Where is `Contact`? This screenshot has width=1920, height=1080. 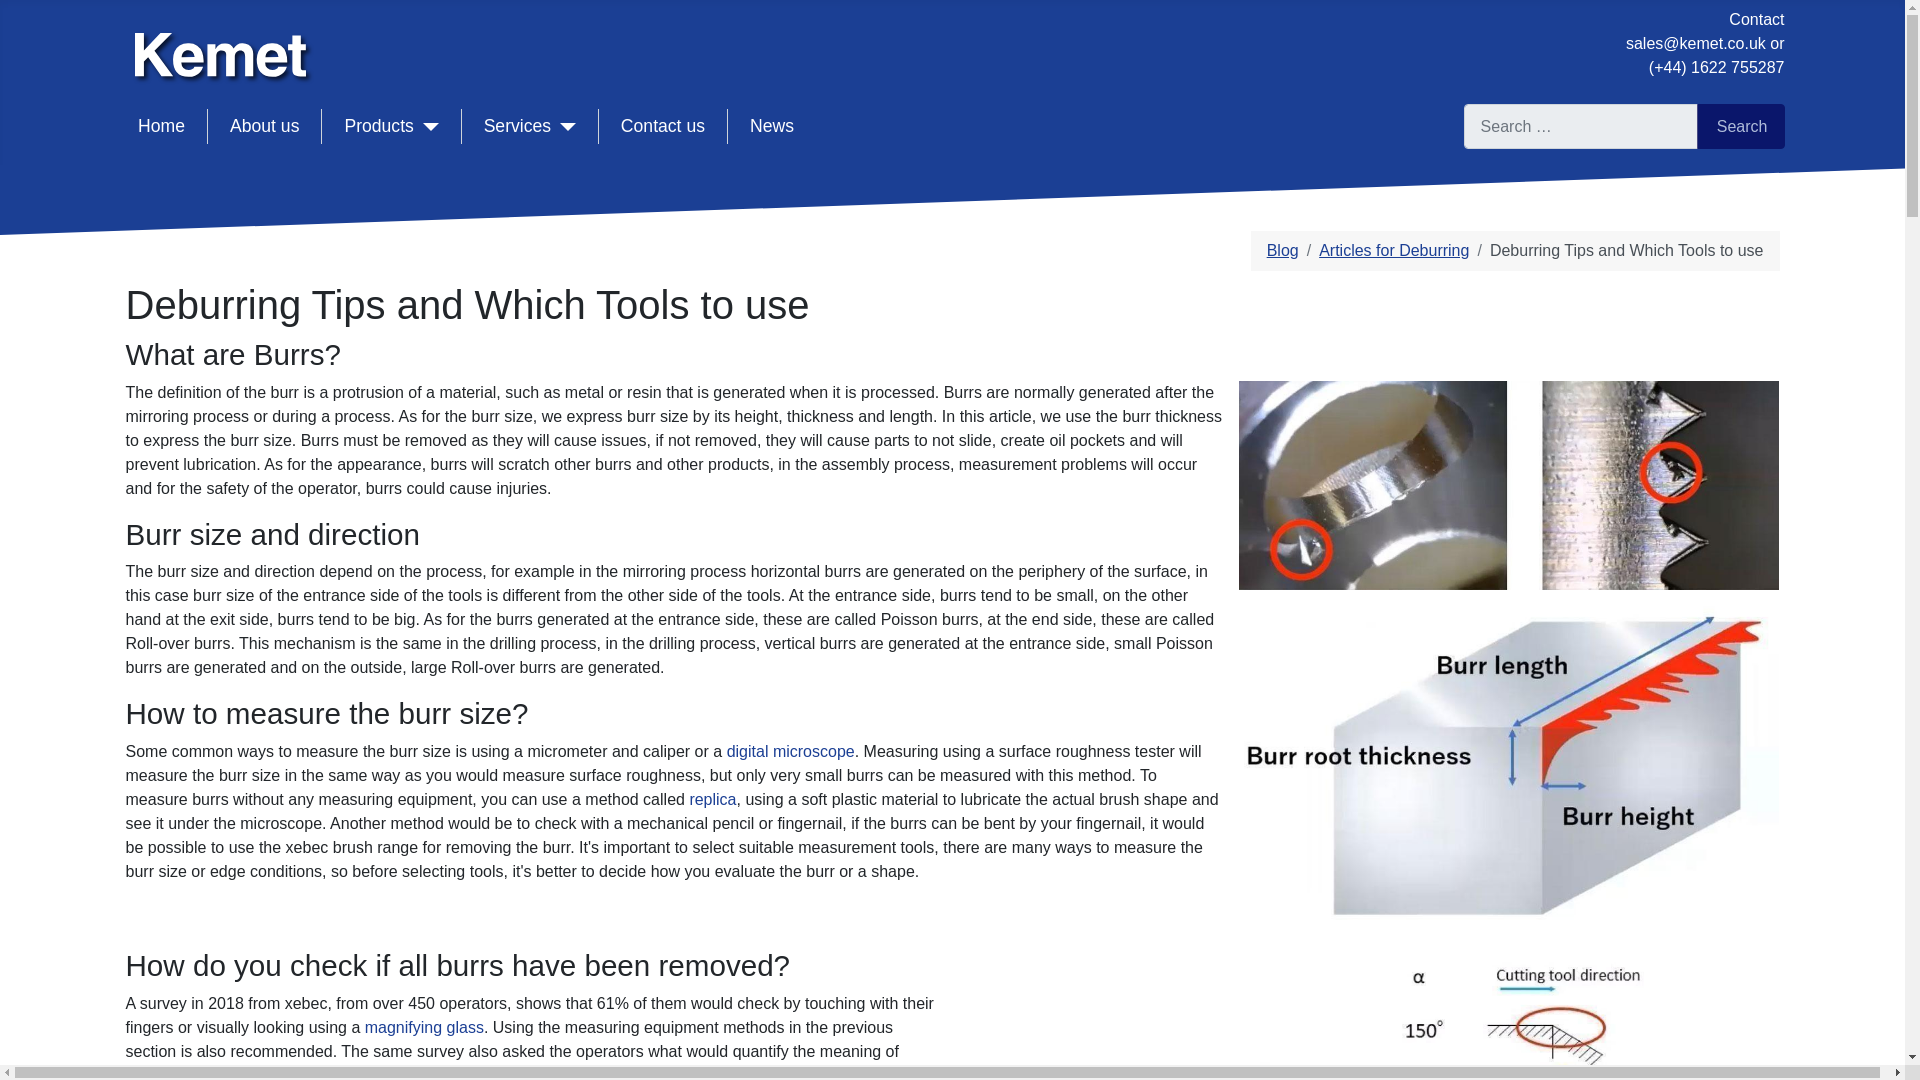
Contact is located at coordinates (1756, 19).